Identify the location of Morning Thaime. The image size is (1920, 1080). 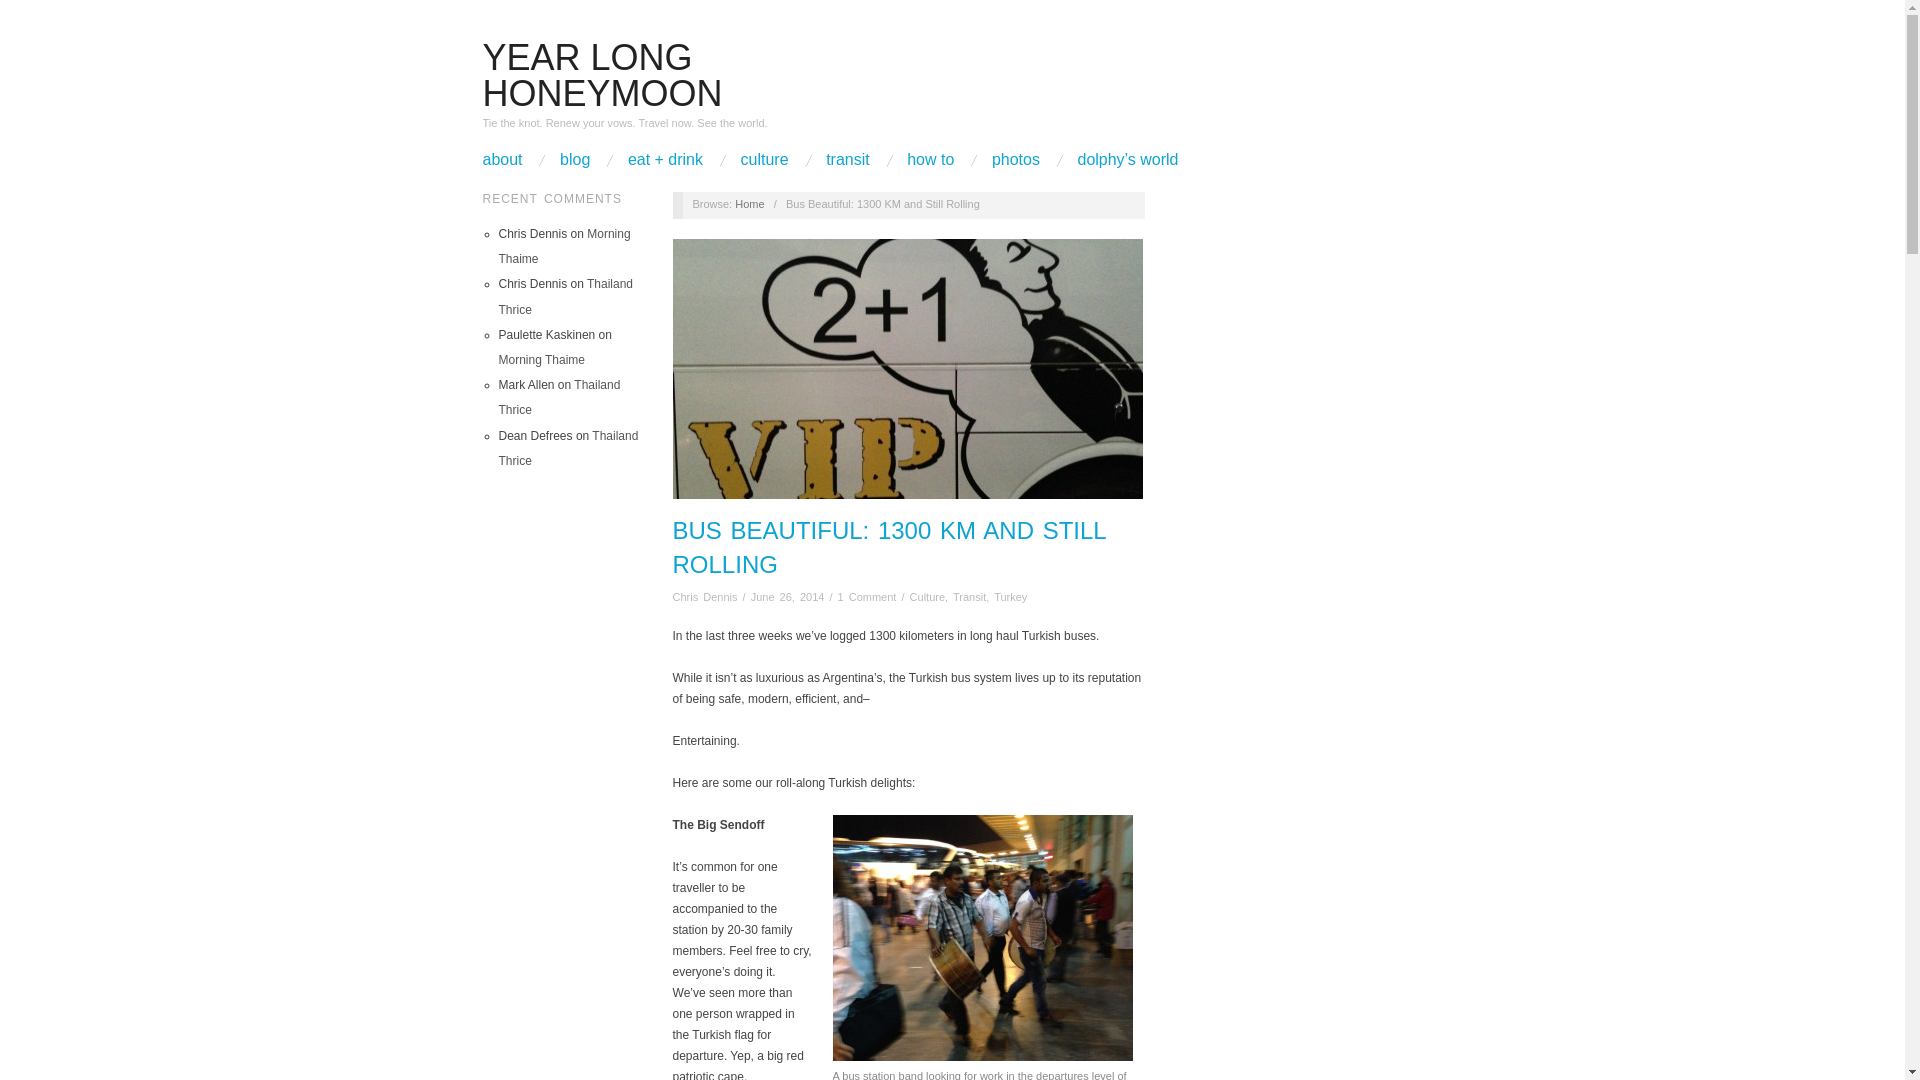
(563, 246).